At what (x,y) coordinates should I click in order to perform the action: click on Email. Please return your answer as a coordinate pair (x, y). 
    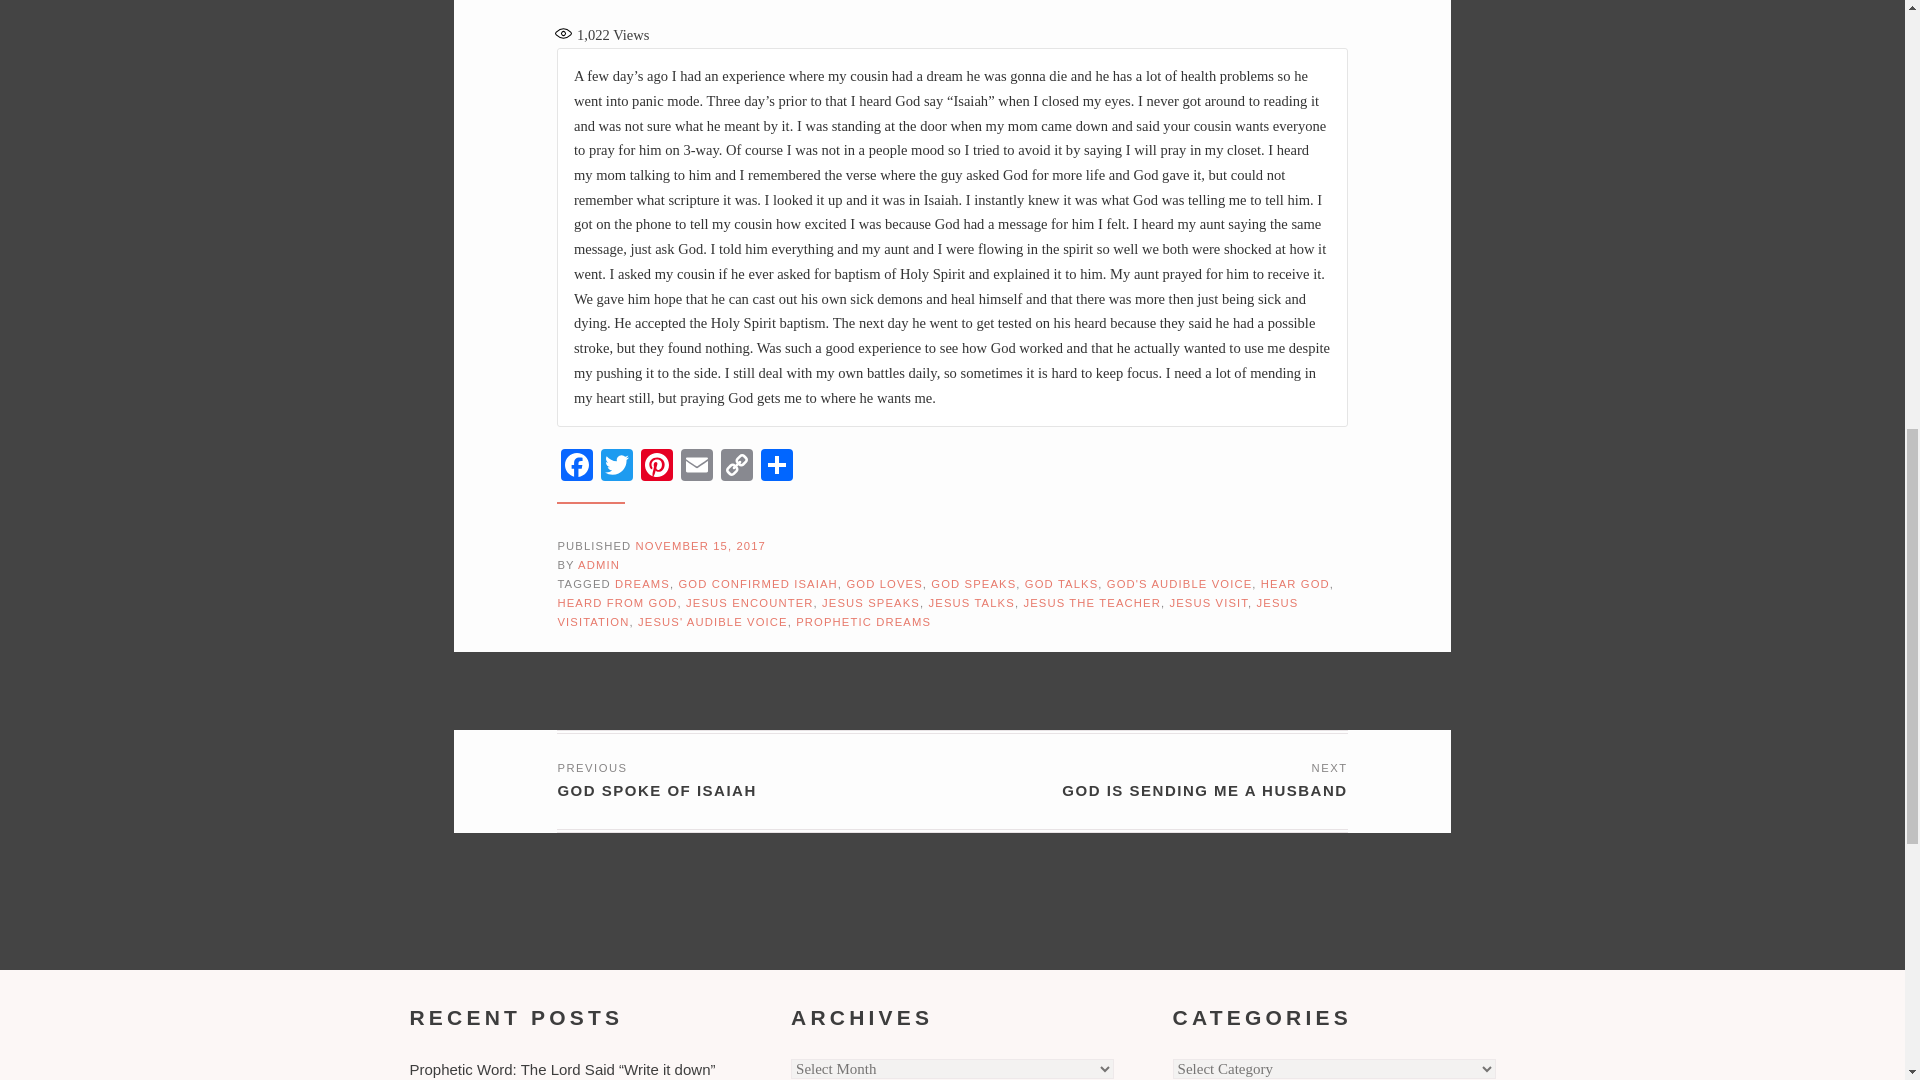
    Looking at the image, I should click on (696, 468).